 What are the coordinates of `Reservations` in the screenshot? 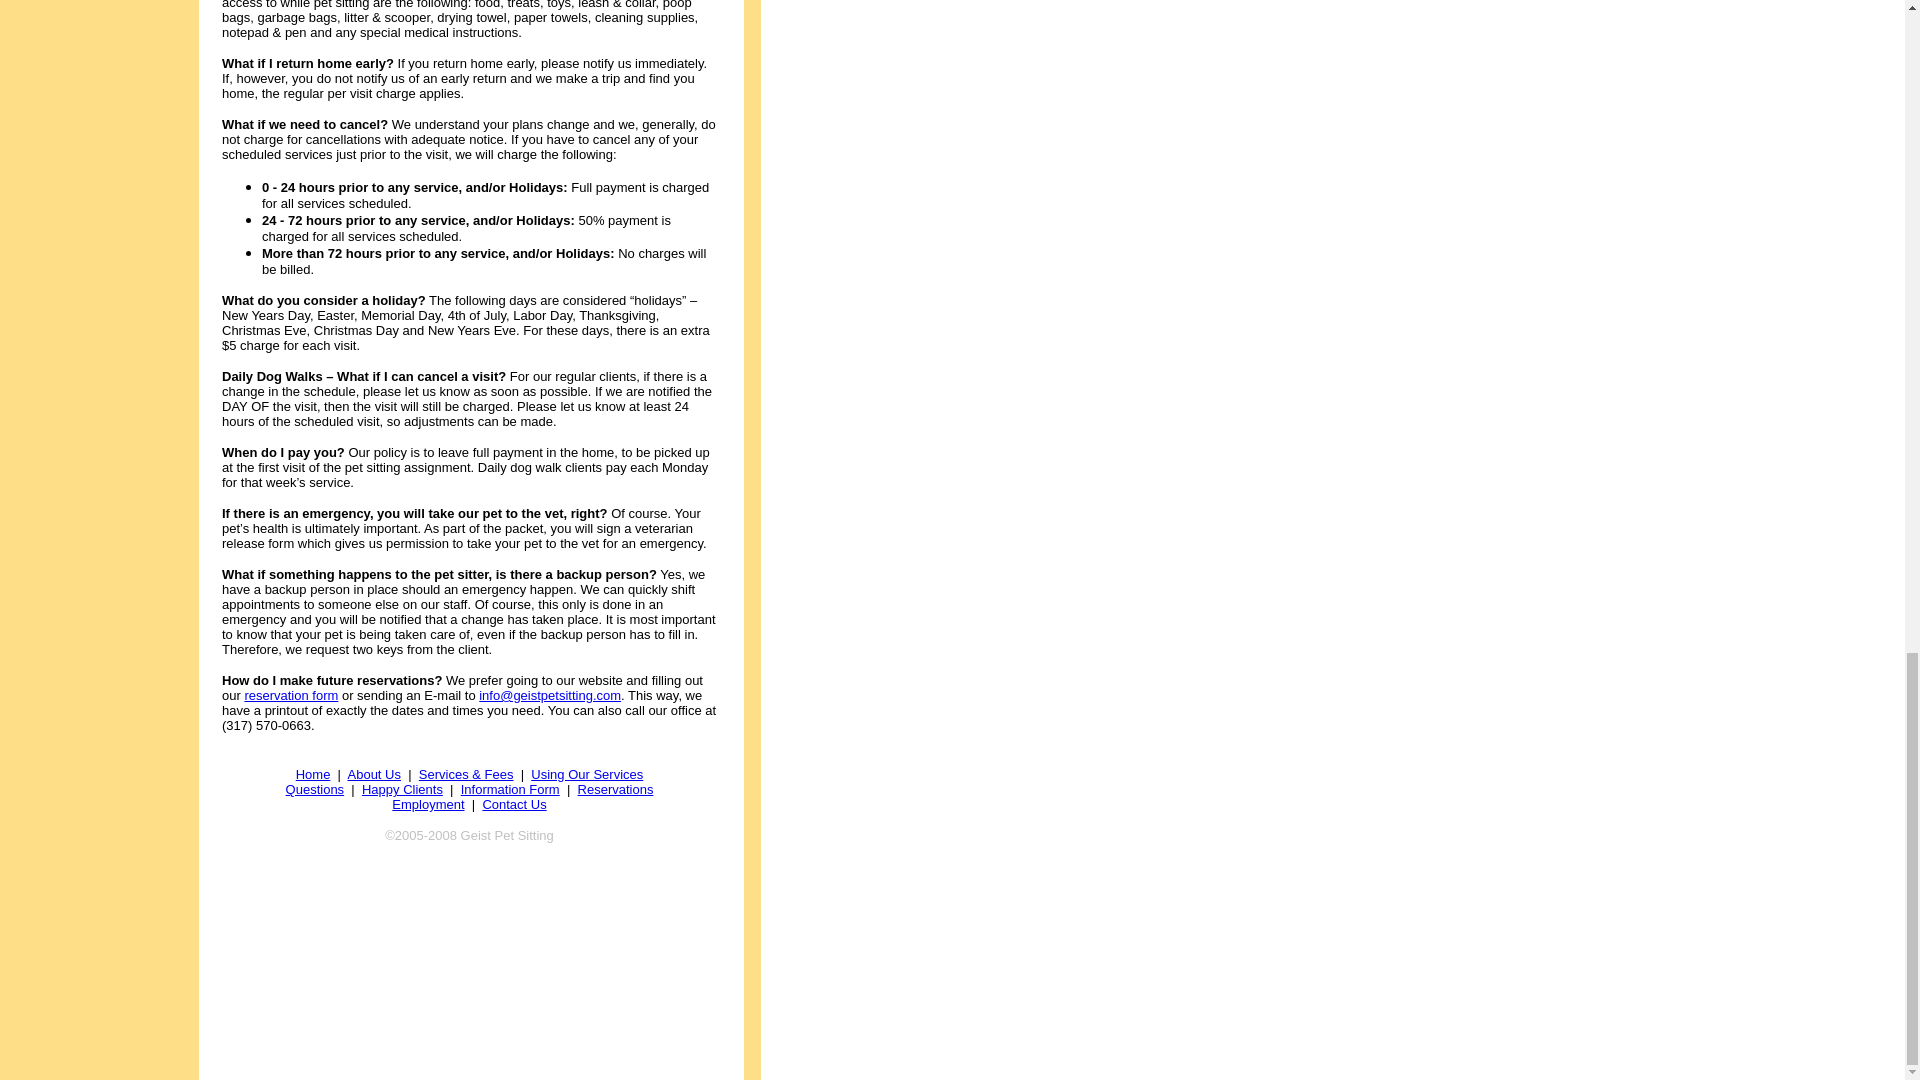 It's located at (616, 789).